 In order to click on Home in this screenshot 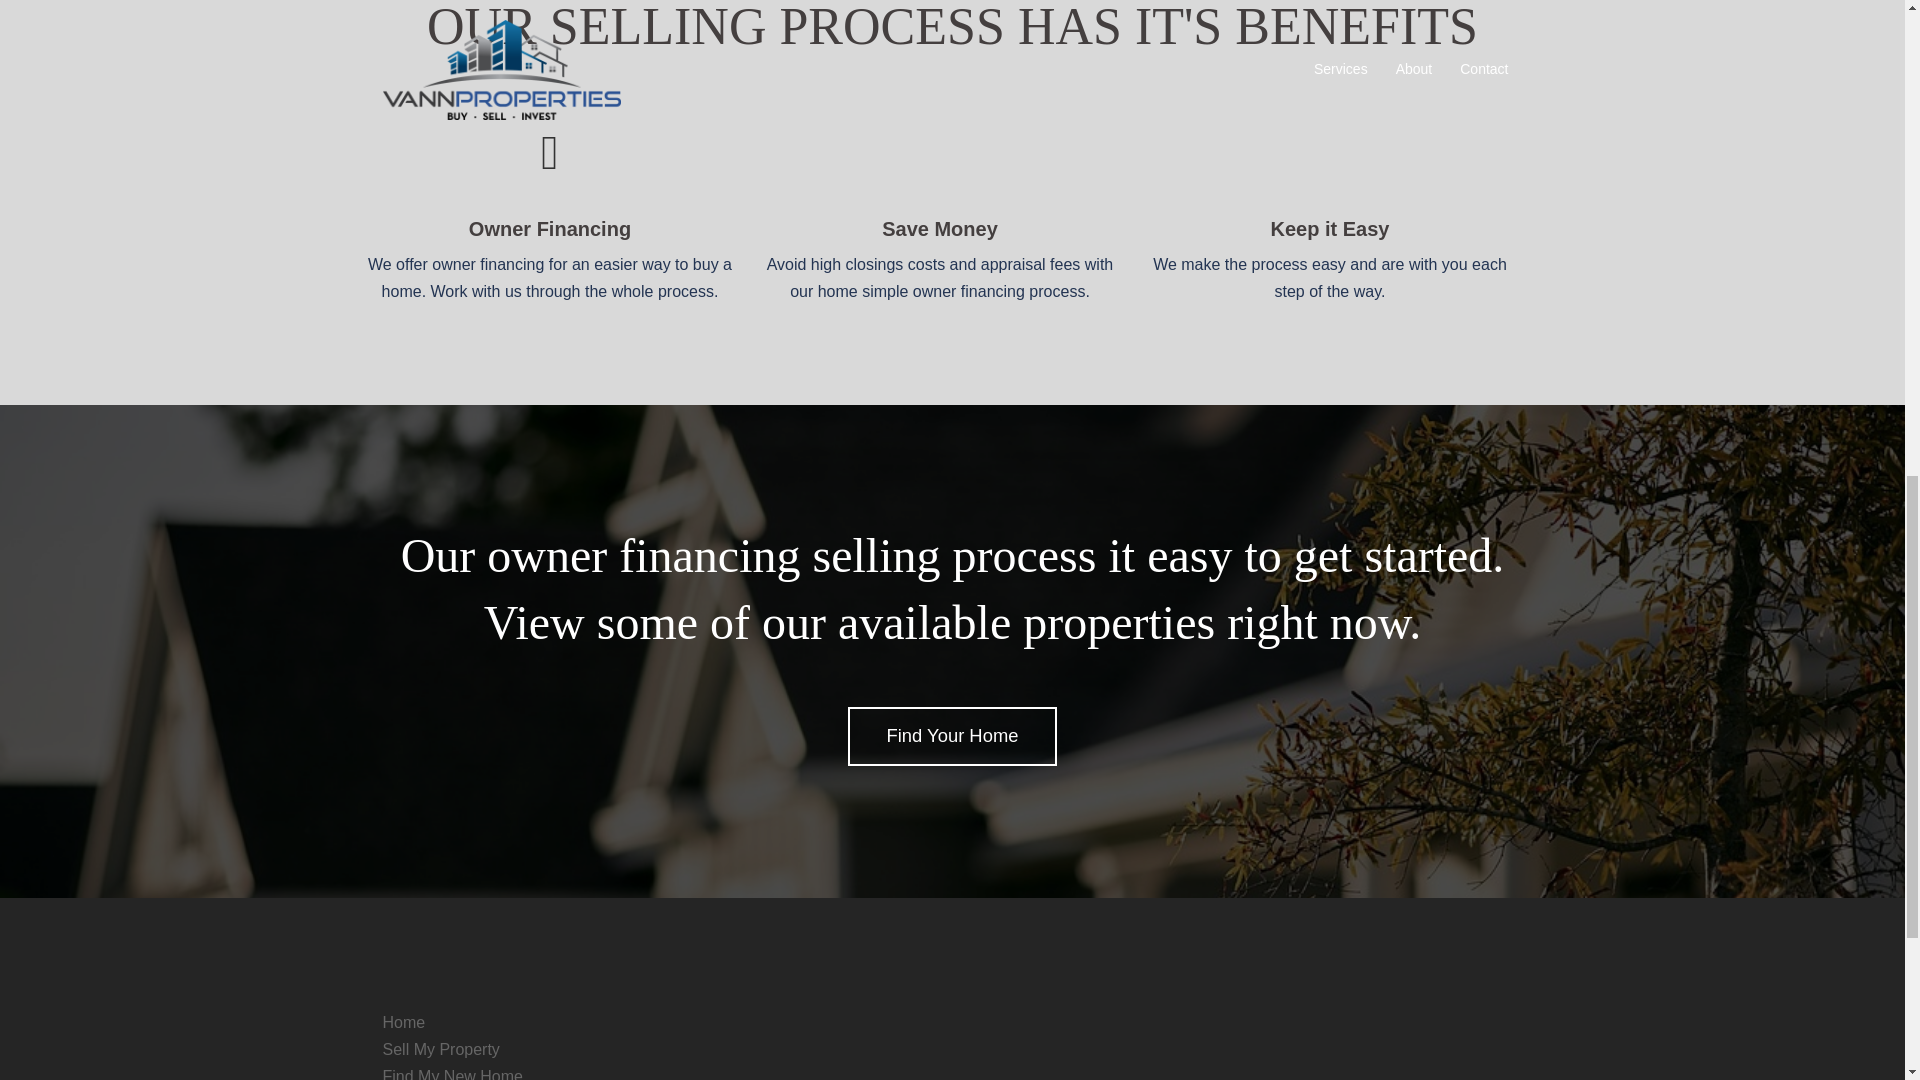, I will do `click(403, 1022)`.